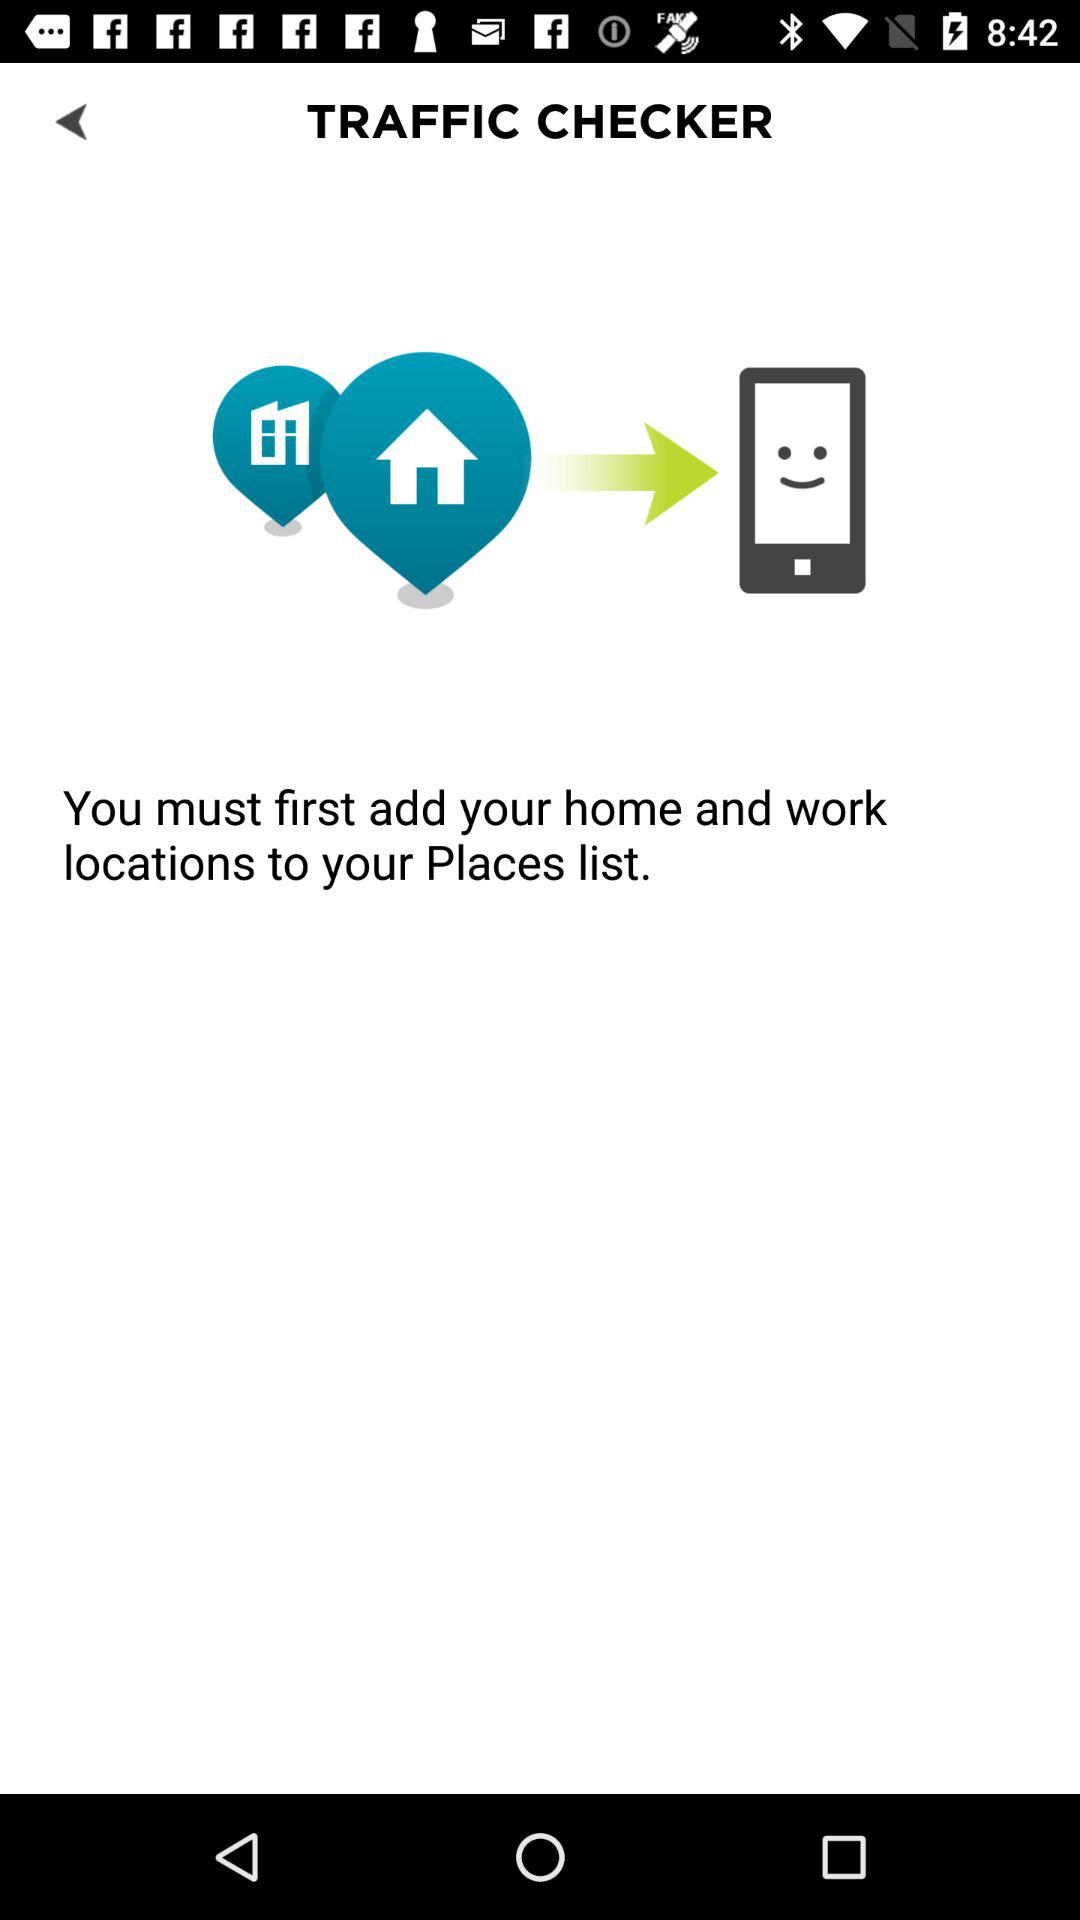 Image resolution: width=1080 pixels, height=1920 pixels. Describe the element at coordinates (73, 120) in the screenshot. I see `turn on icon to the left of the traffic checker item` at that location.